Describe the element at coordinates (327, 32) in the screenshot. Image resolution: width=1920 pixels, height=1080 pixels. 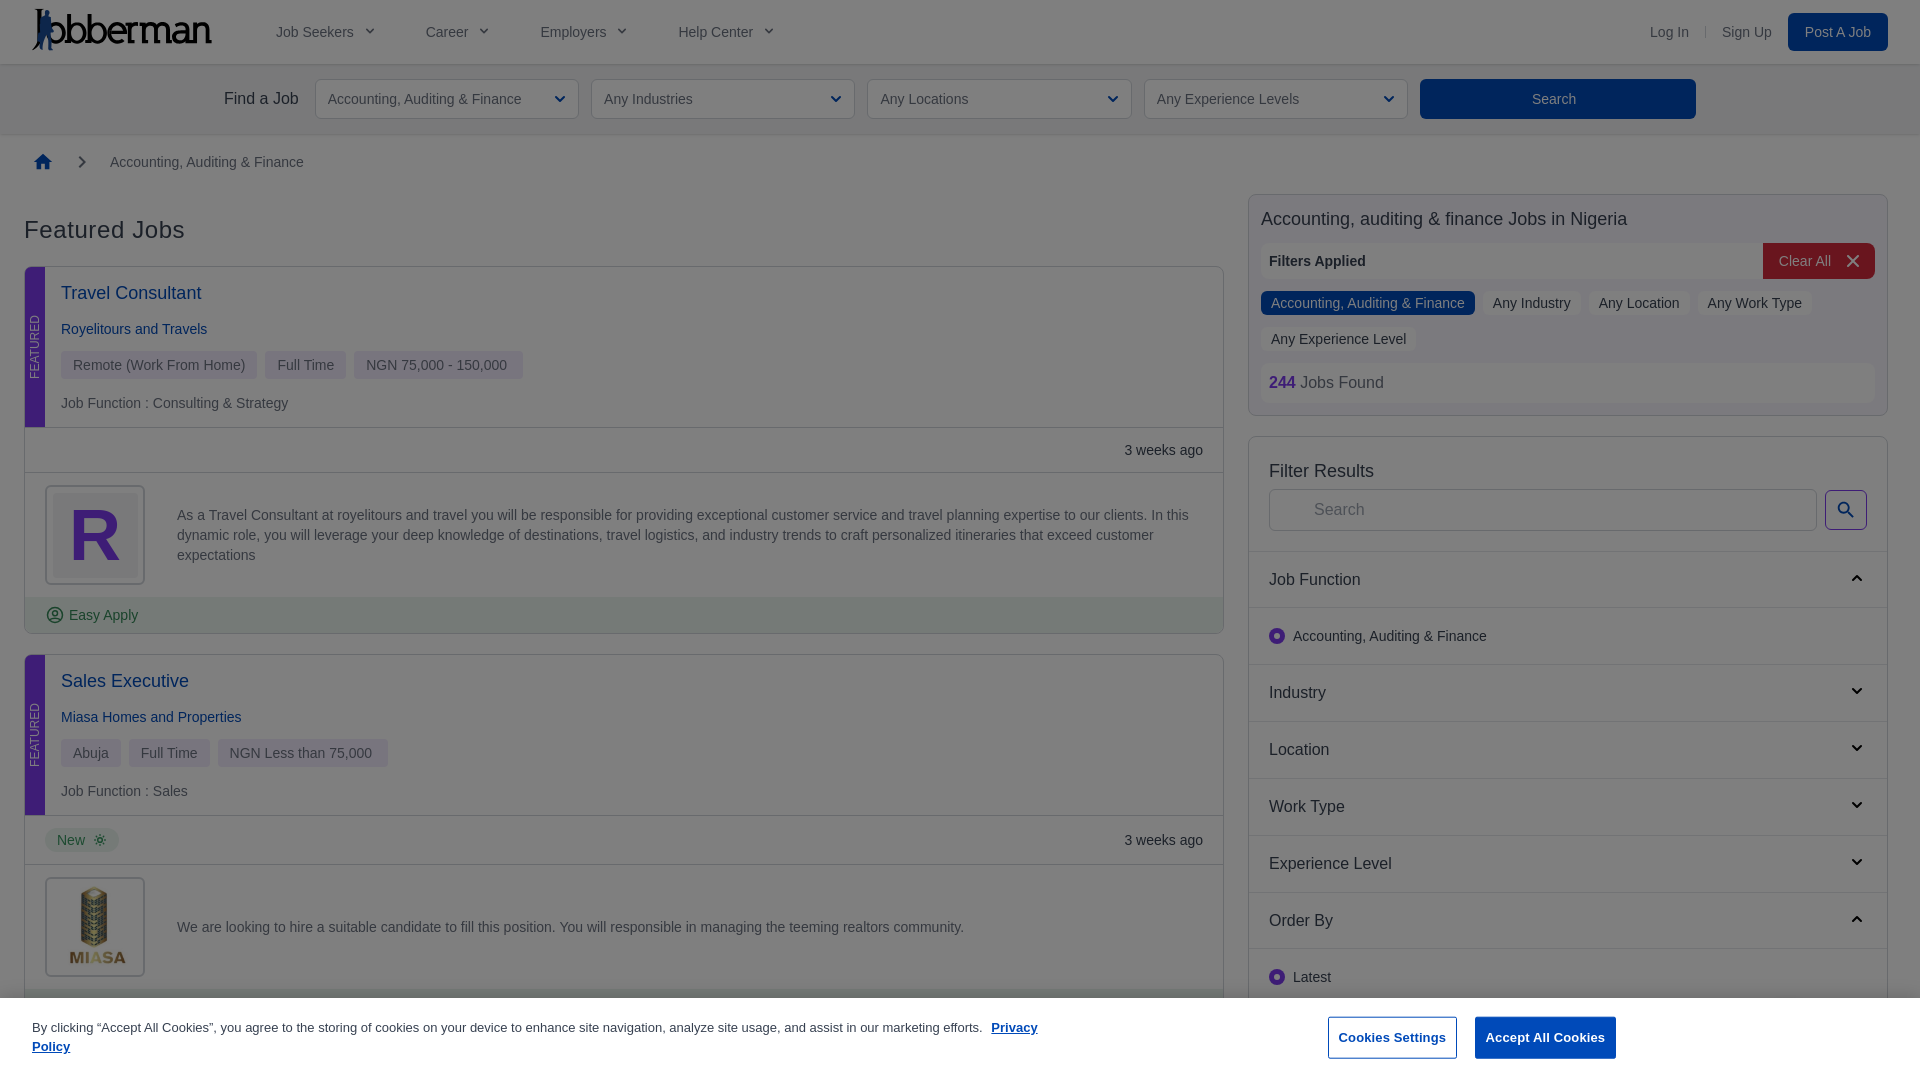
I see `Job Seekers` at that location.